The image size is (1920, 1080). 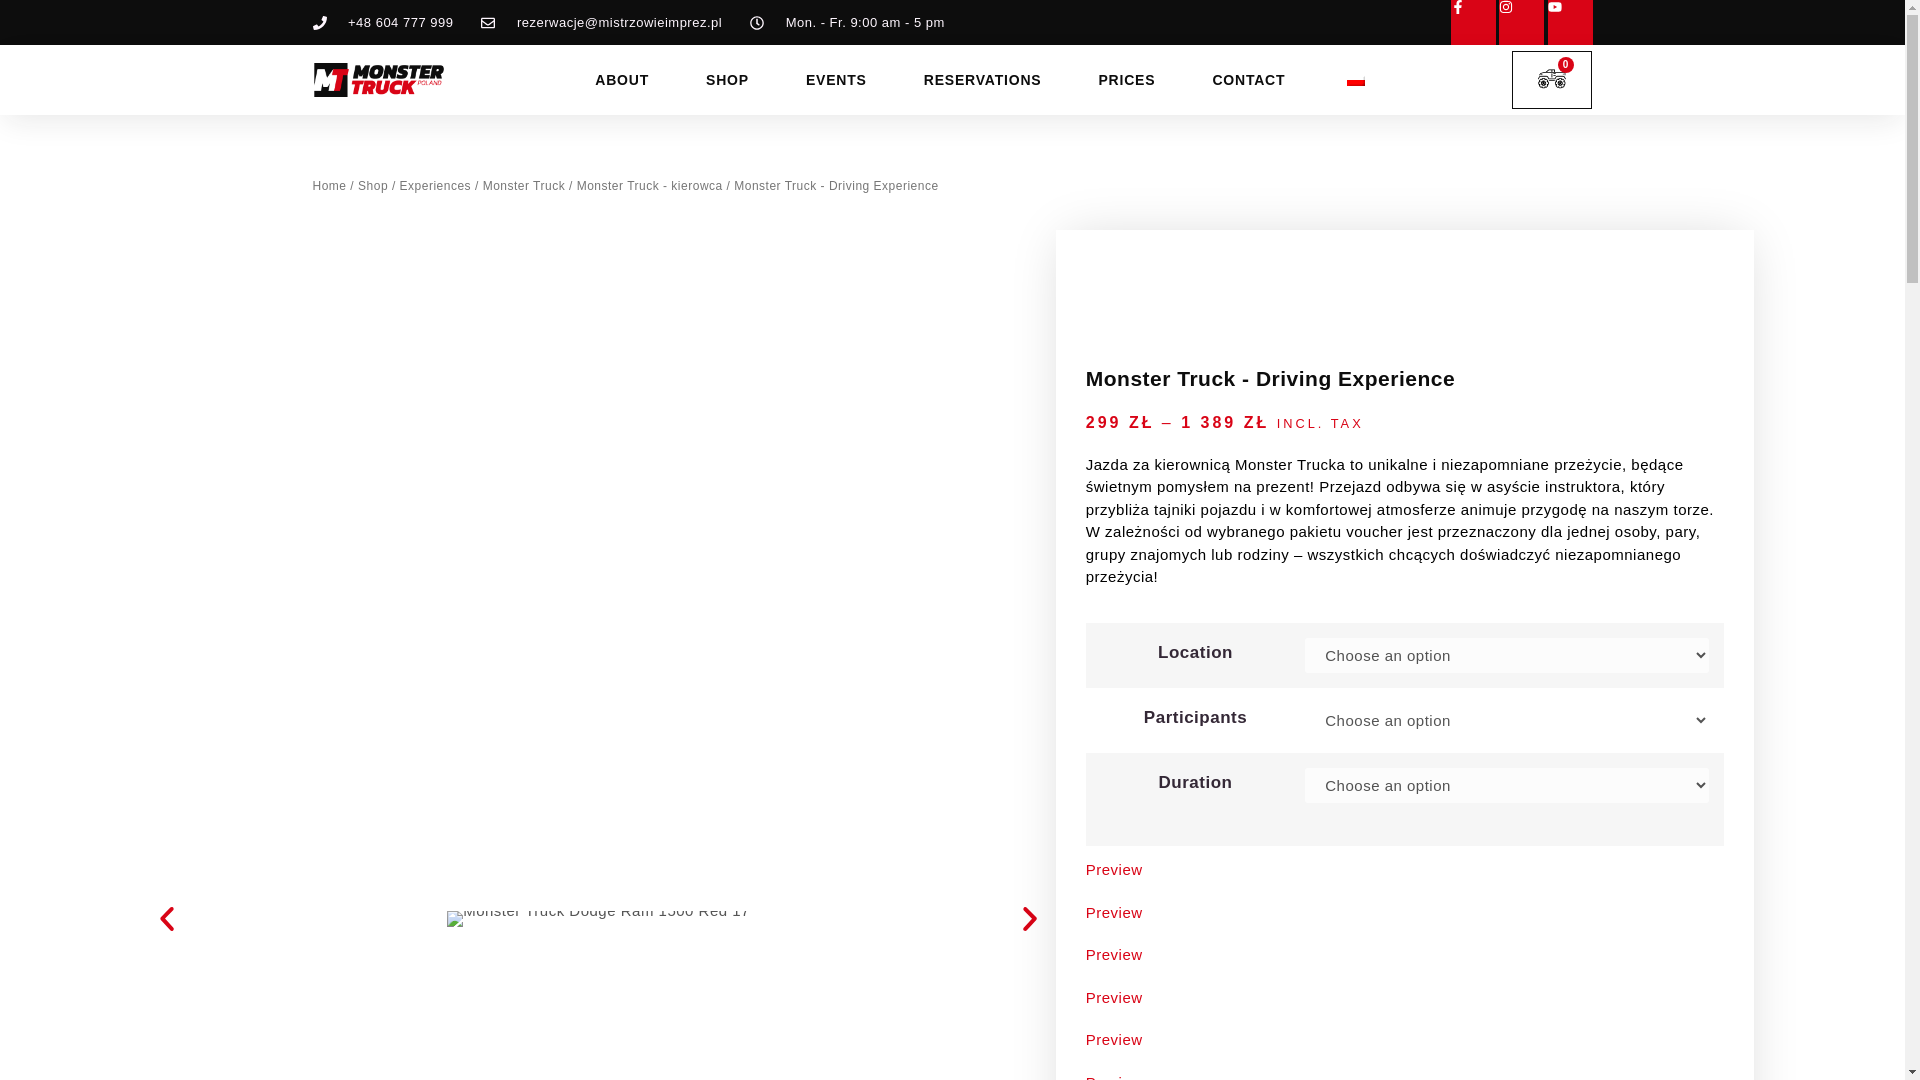 I want to click on 0, so click(x=1552, y=80).